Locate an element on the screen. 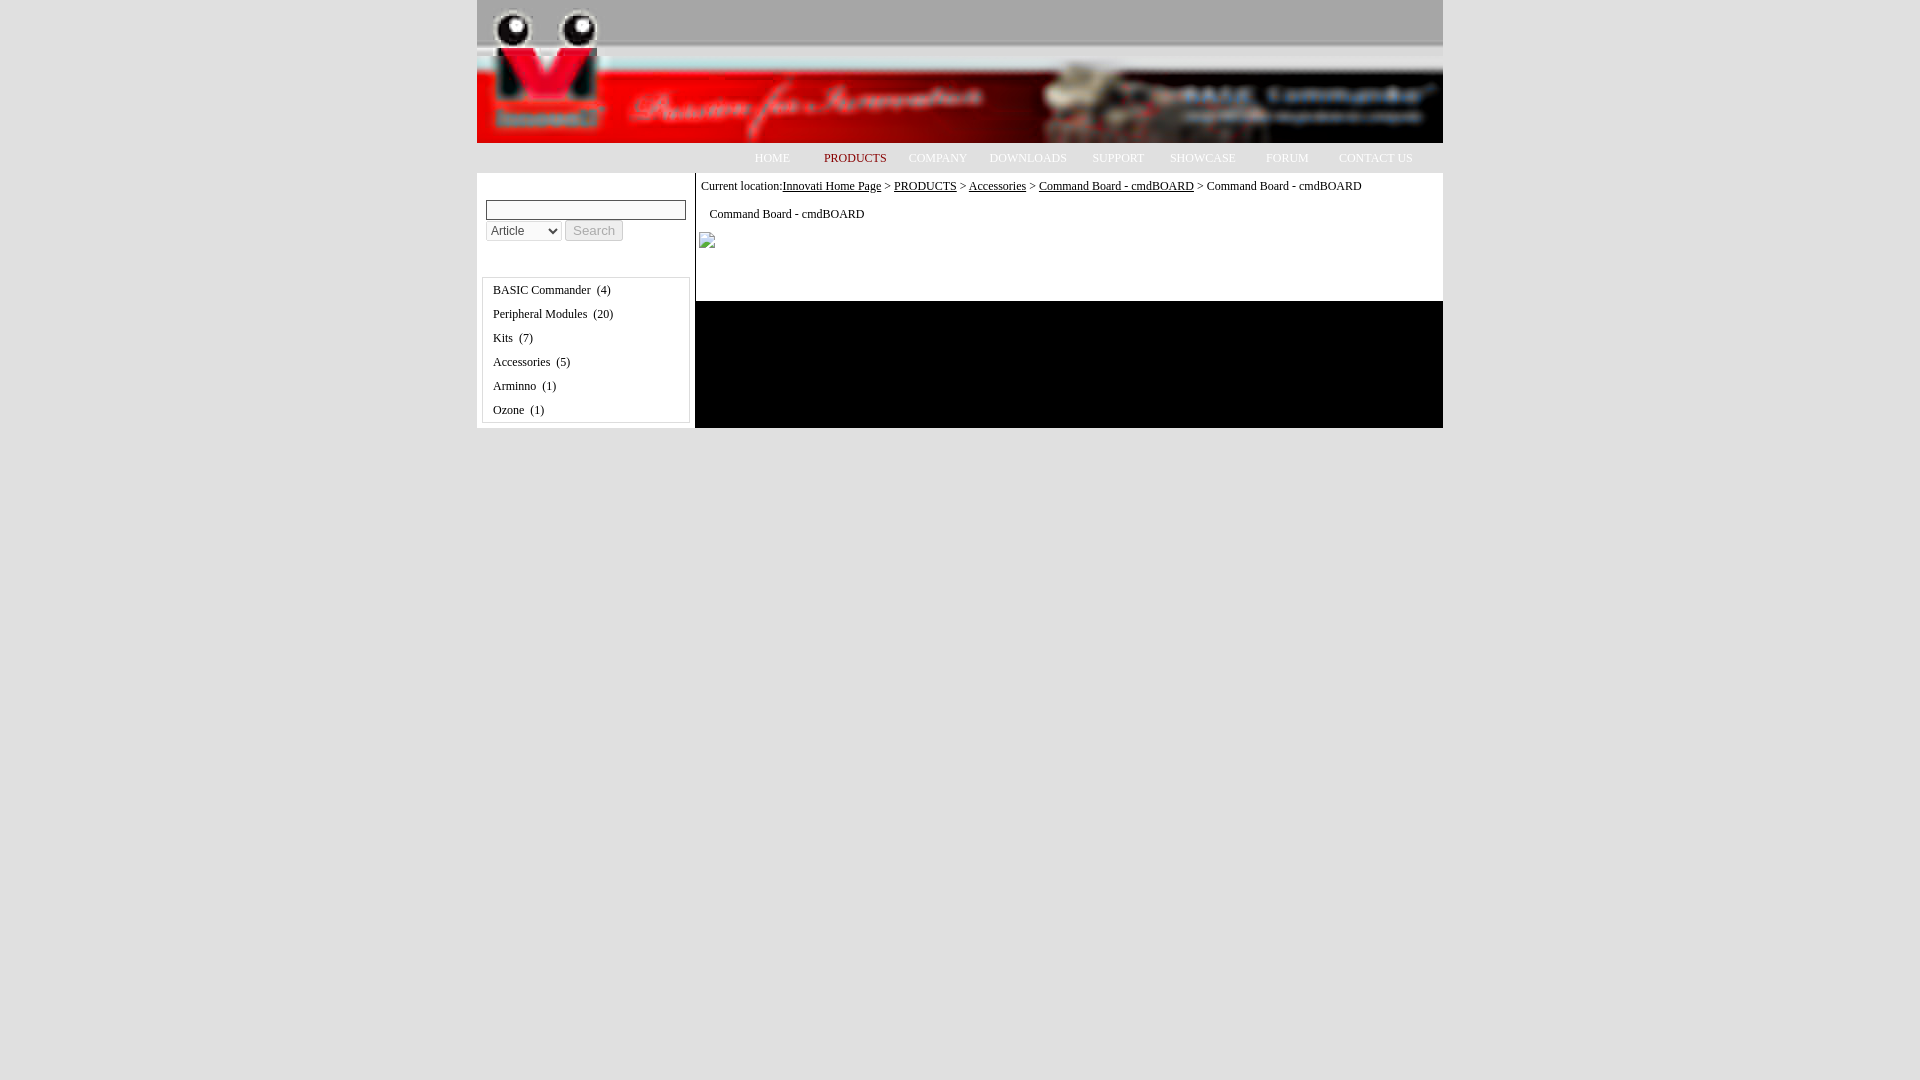  Ozone is located at coordinates (508, 409).